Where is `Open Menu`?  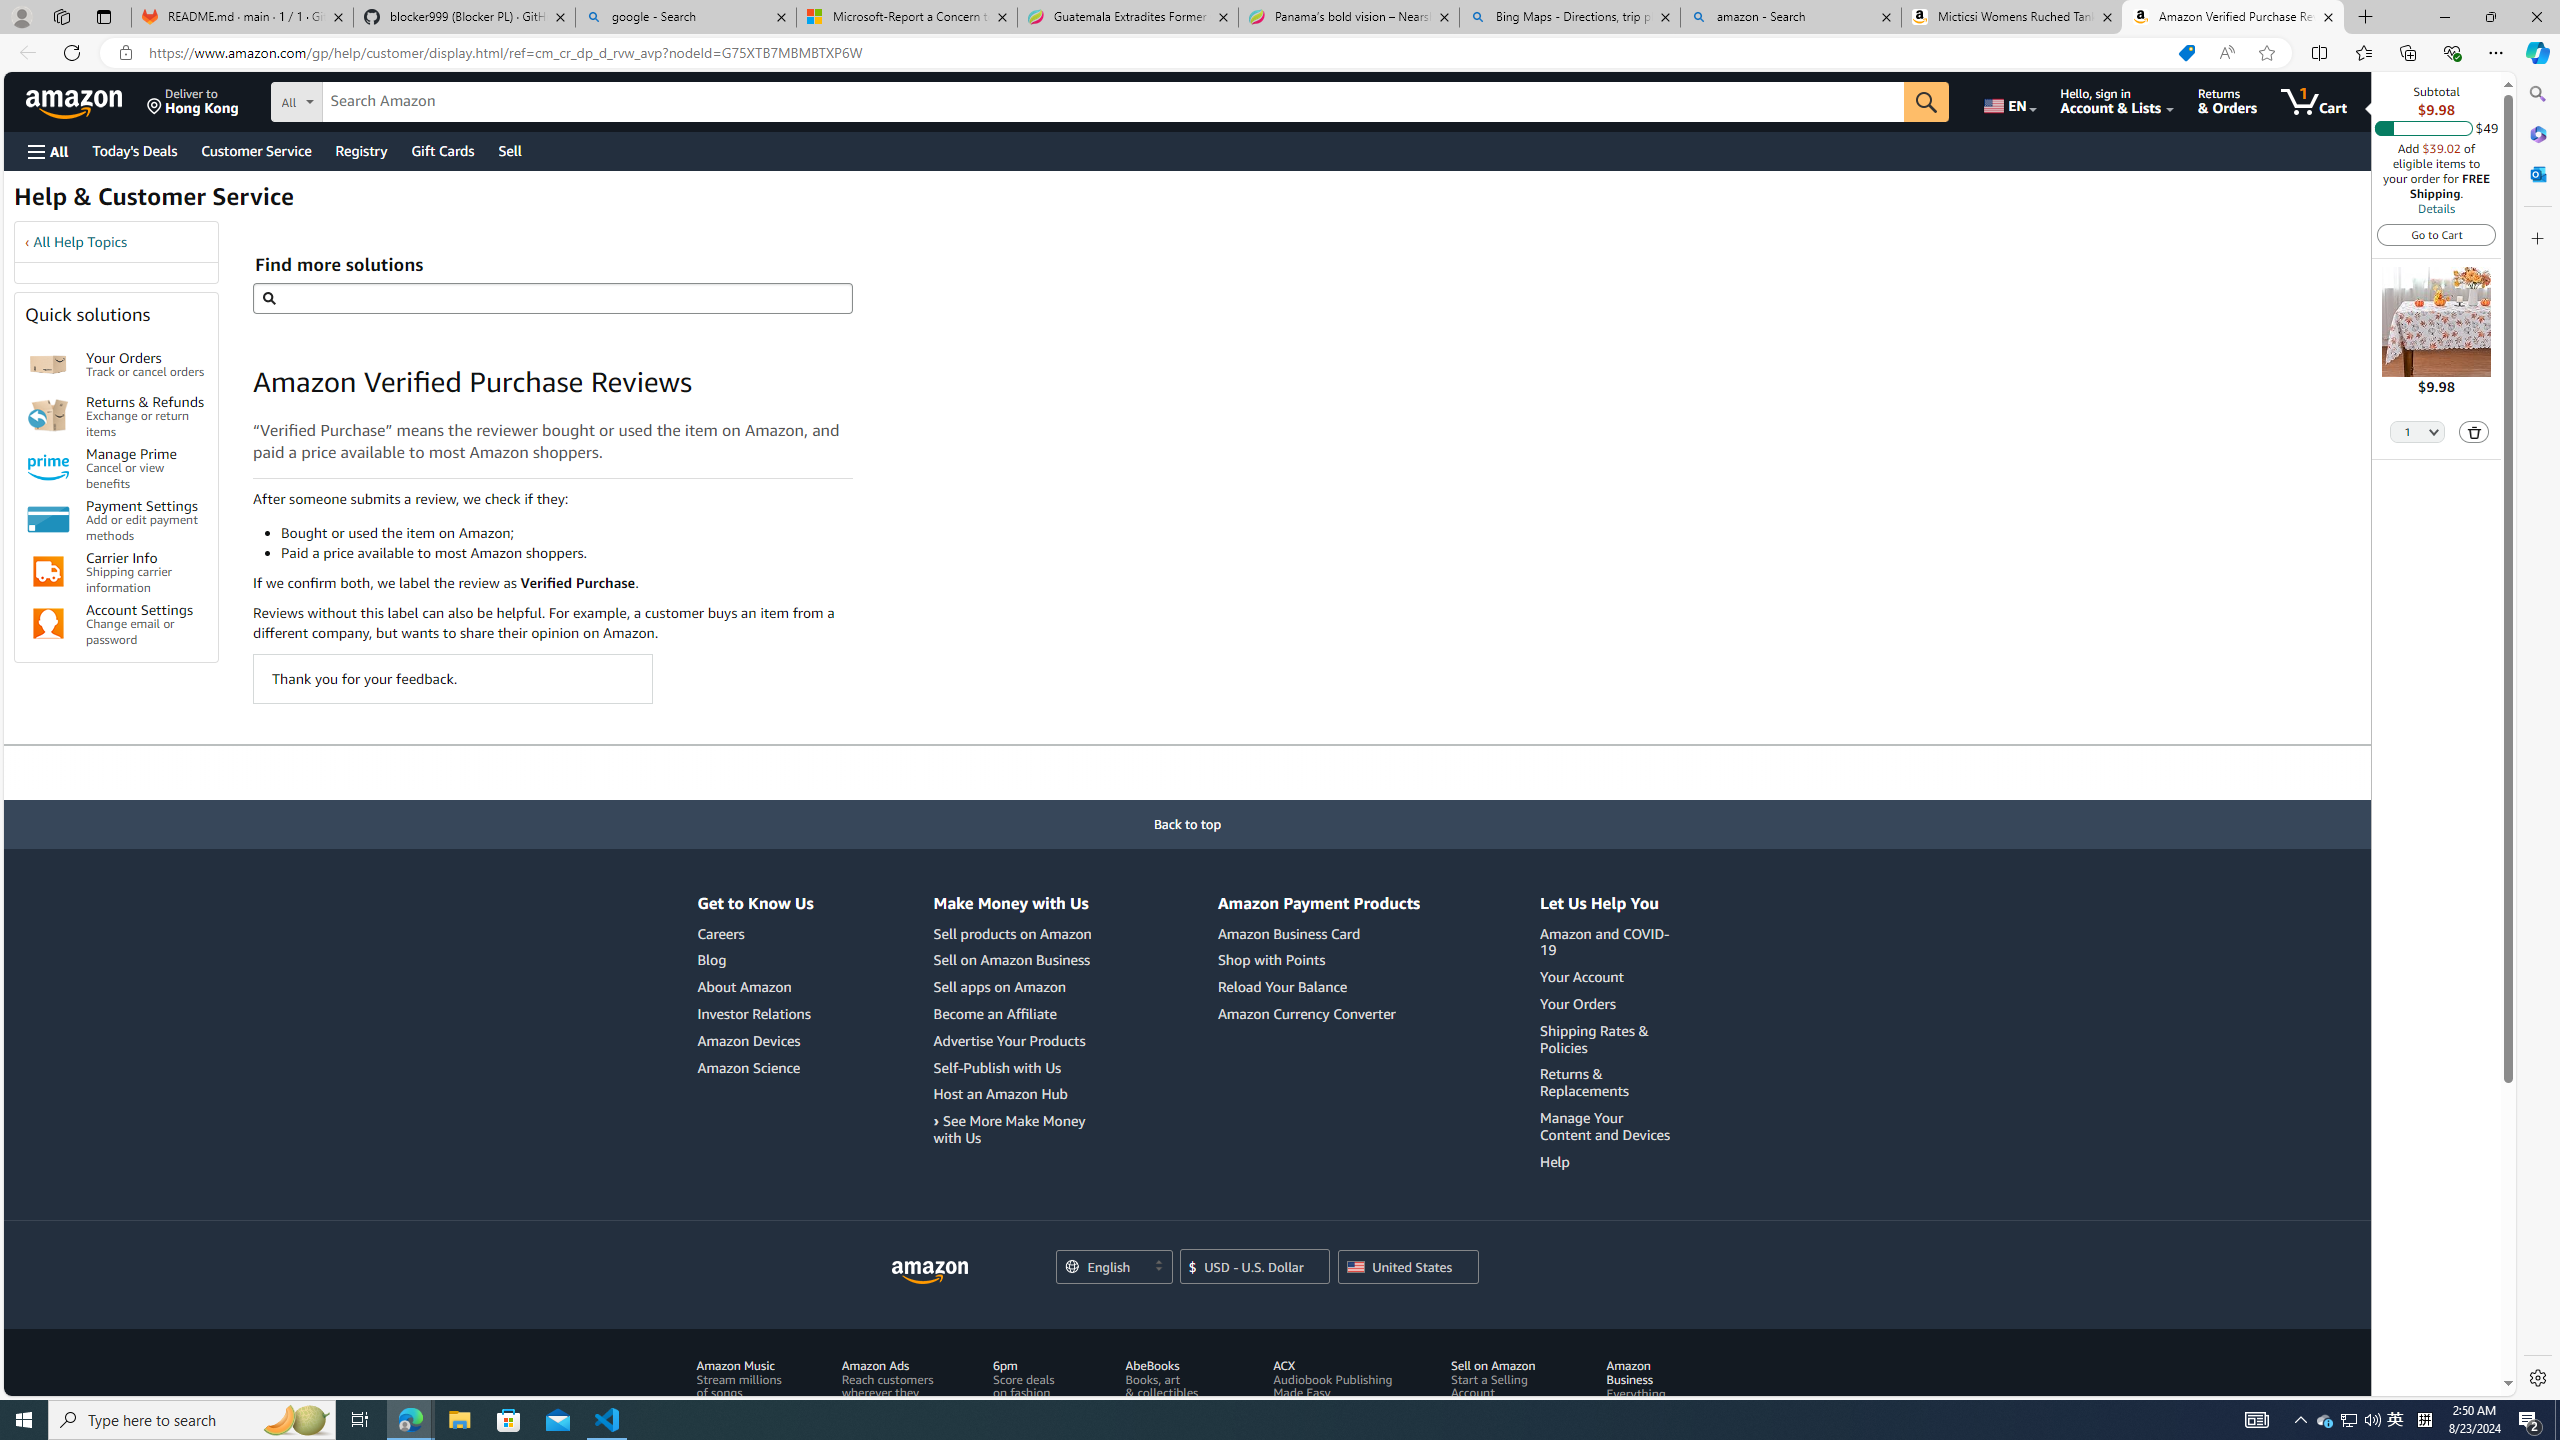 Open Menu is located at coordinates (46, 152).